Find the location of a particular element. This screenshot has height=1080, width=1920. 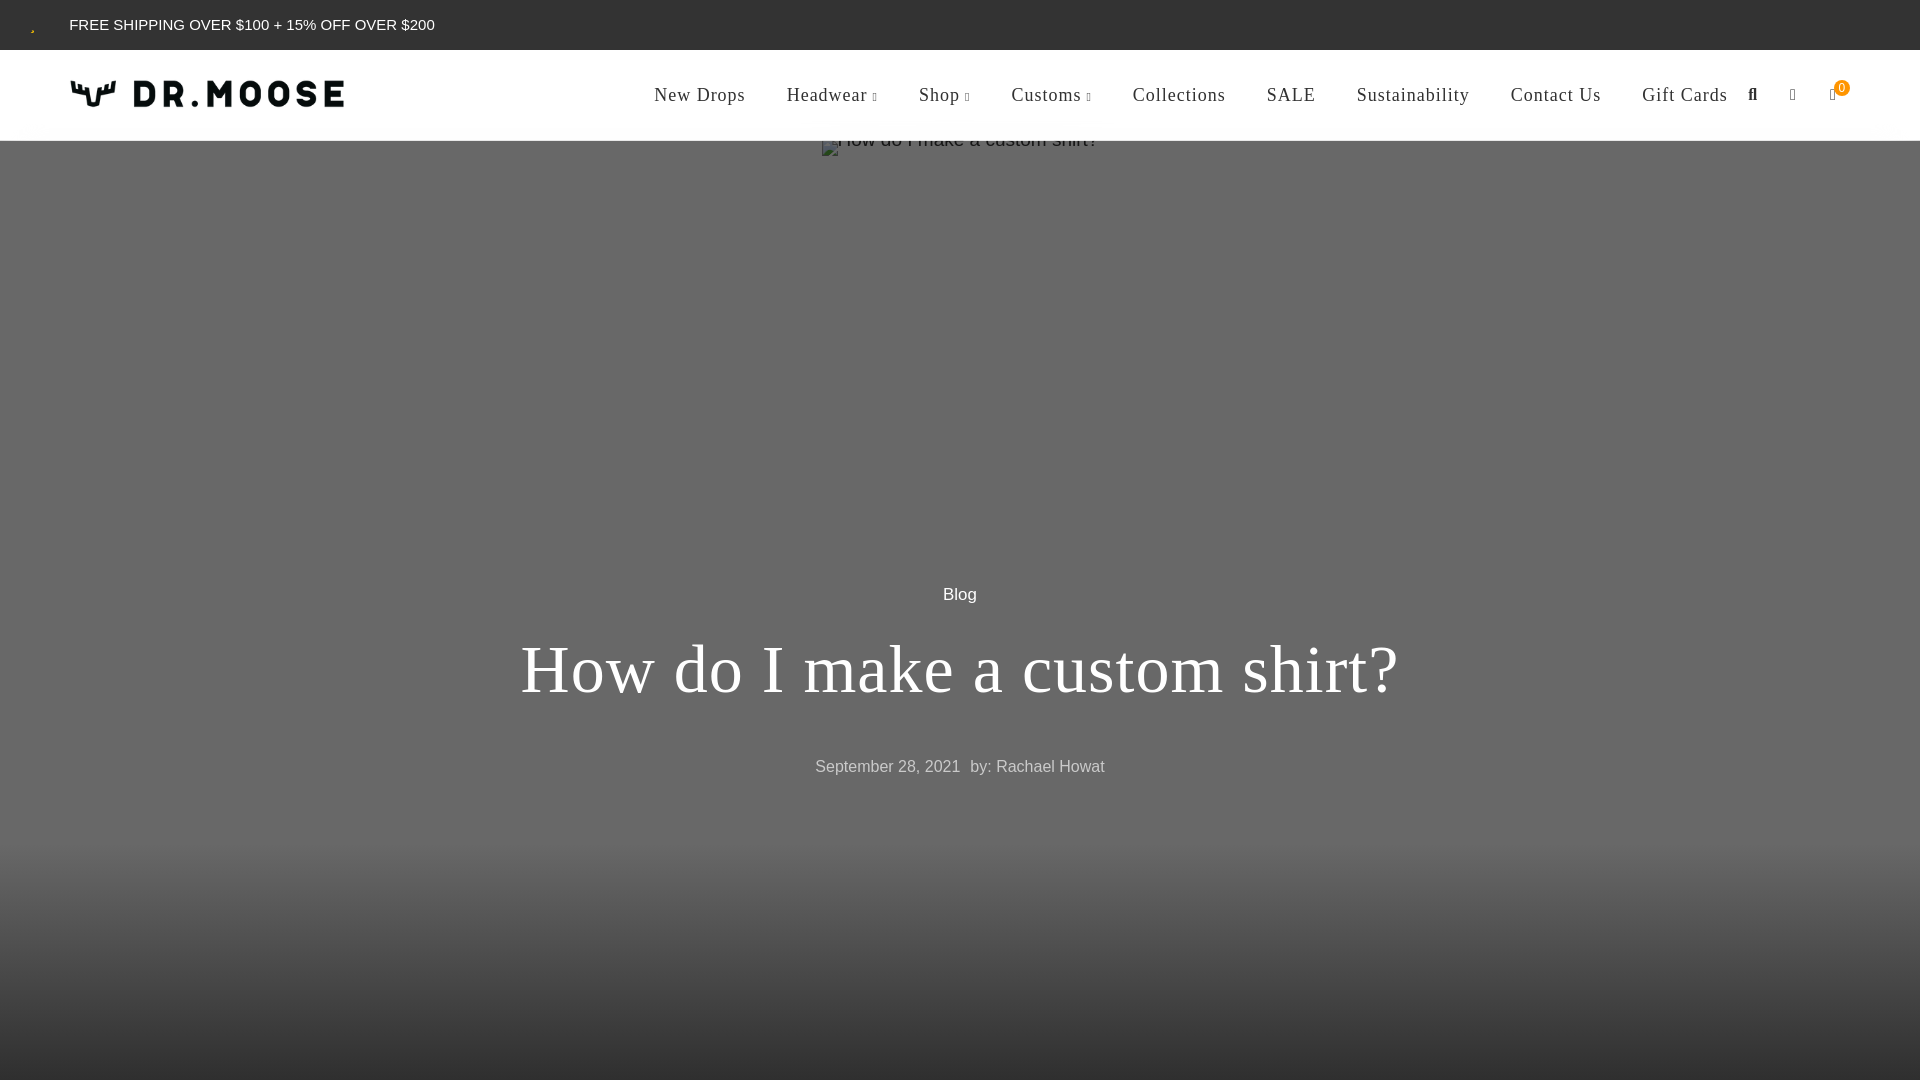

Shopping Cart is located at coordinates (1832, 94).